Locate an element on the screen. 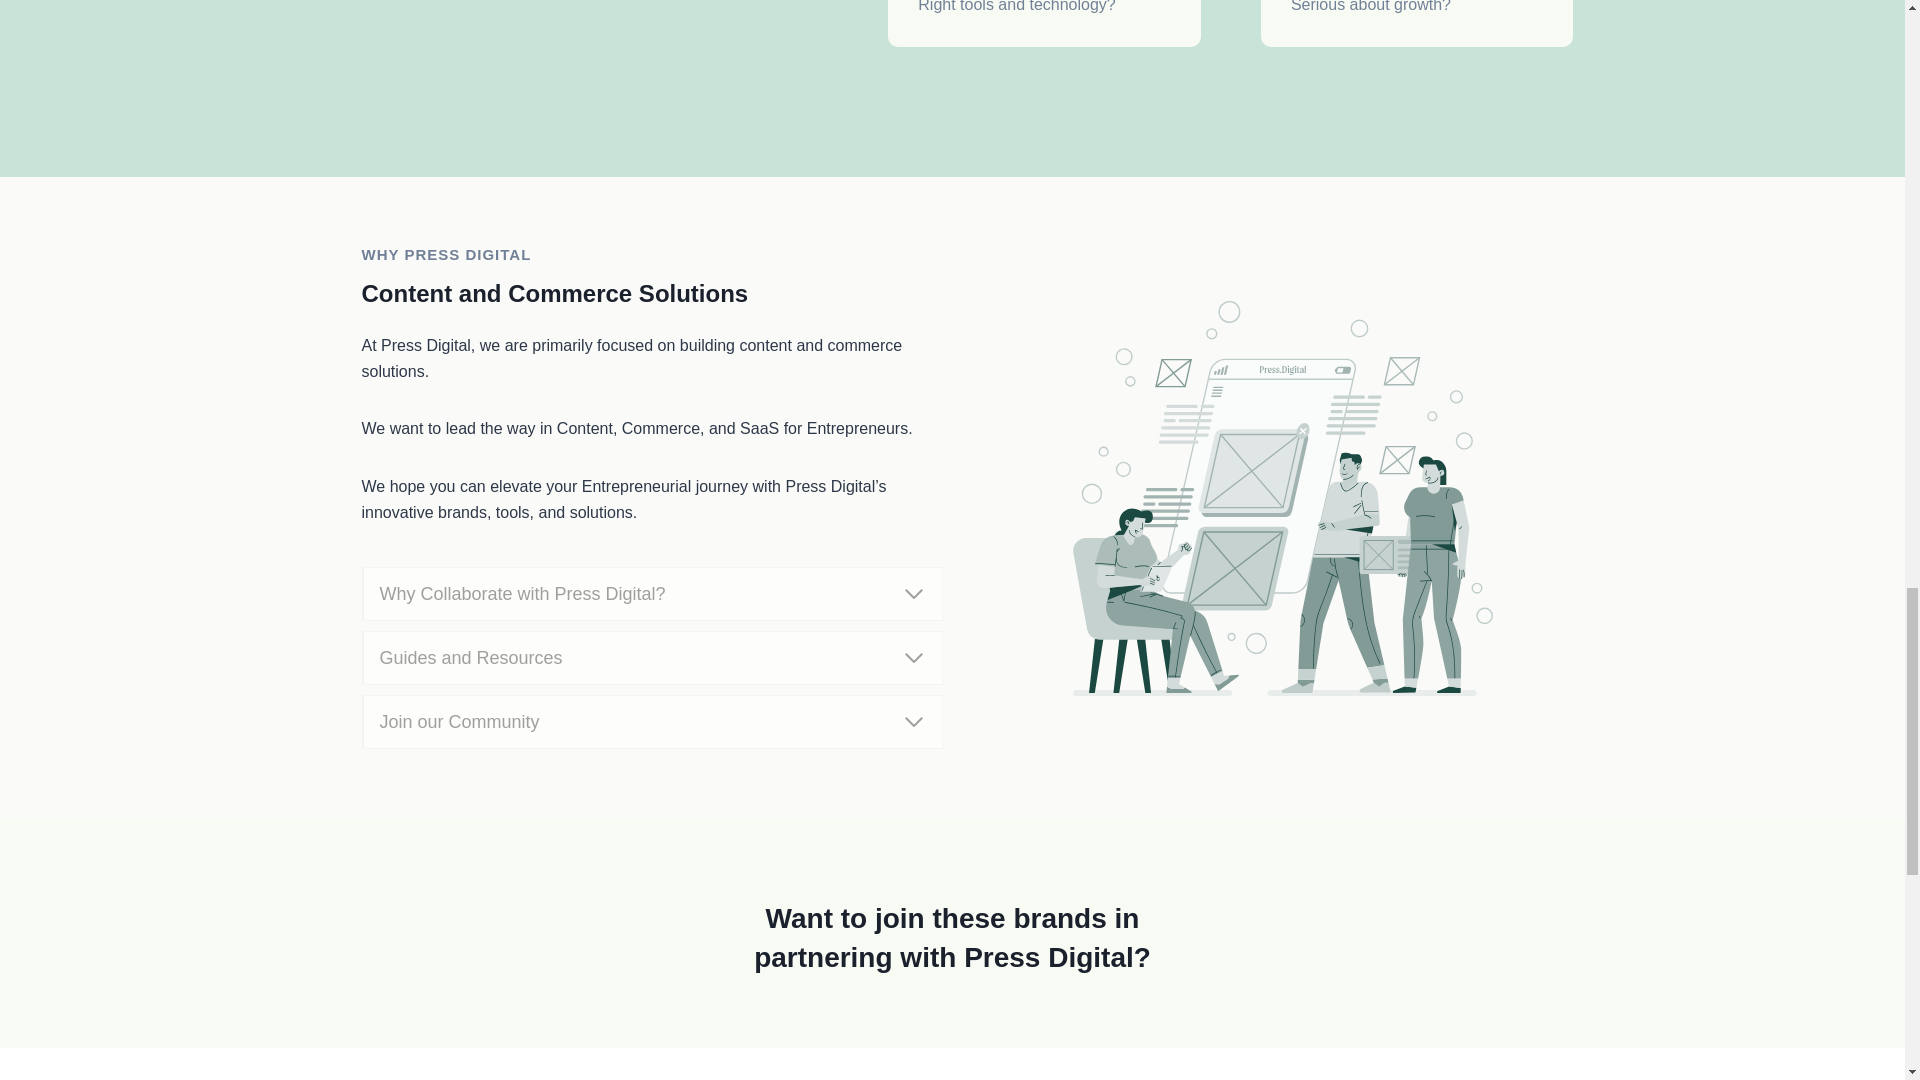  Guides and Resources is located at coordinates (652, 657).